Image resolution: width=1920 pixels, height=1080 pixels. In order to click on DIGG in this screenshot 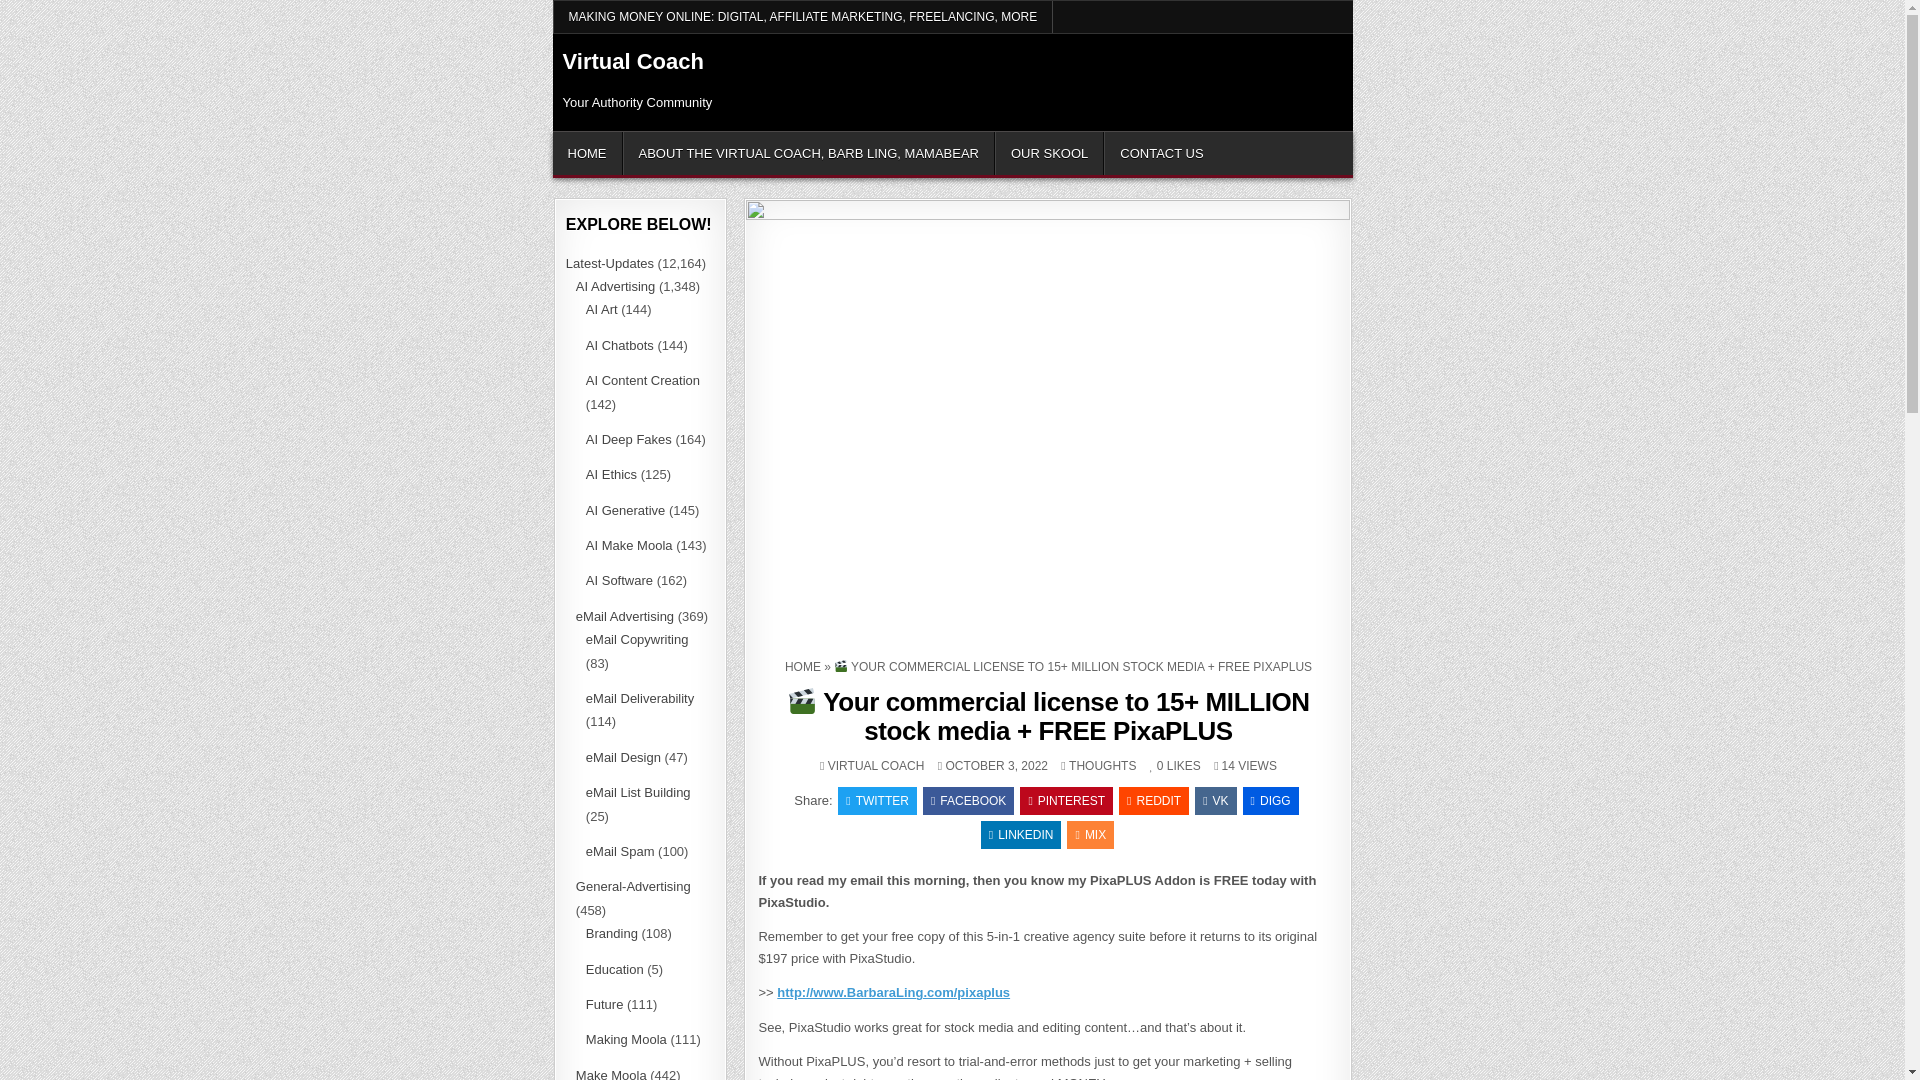, I will do `click(1270, 801)`.